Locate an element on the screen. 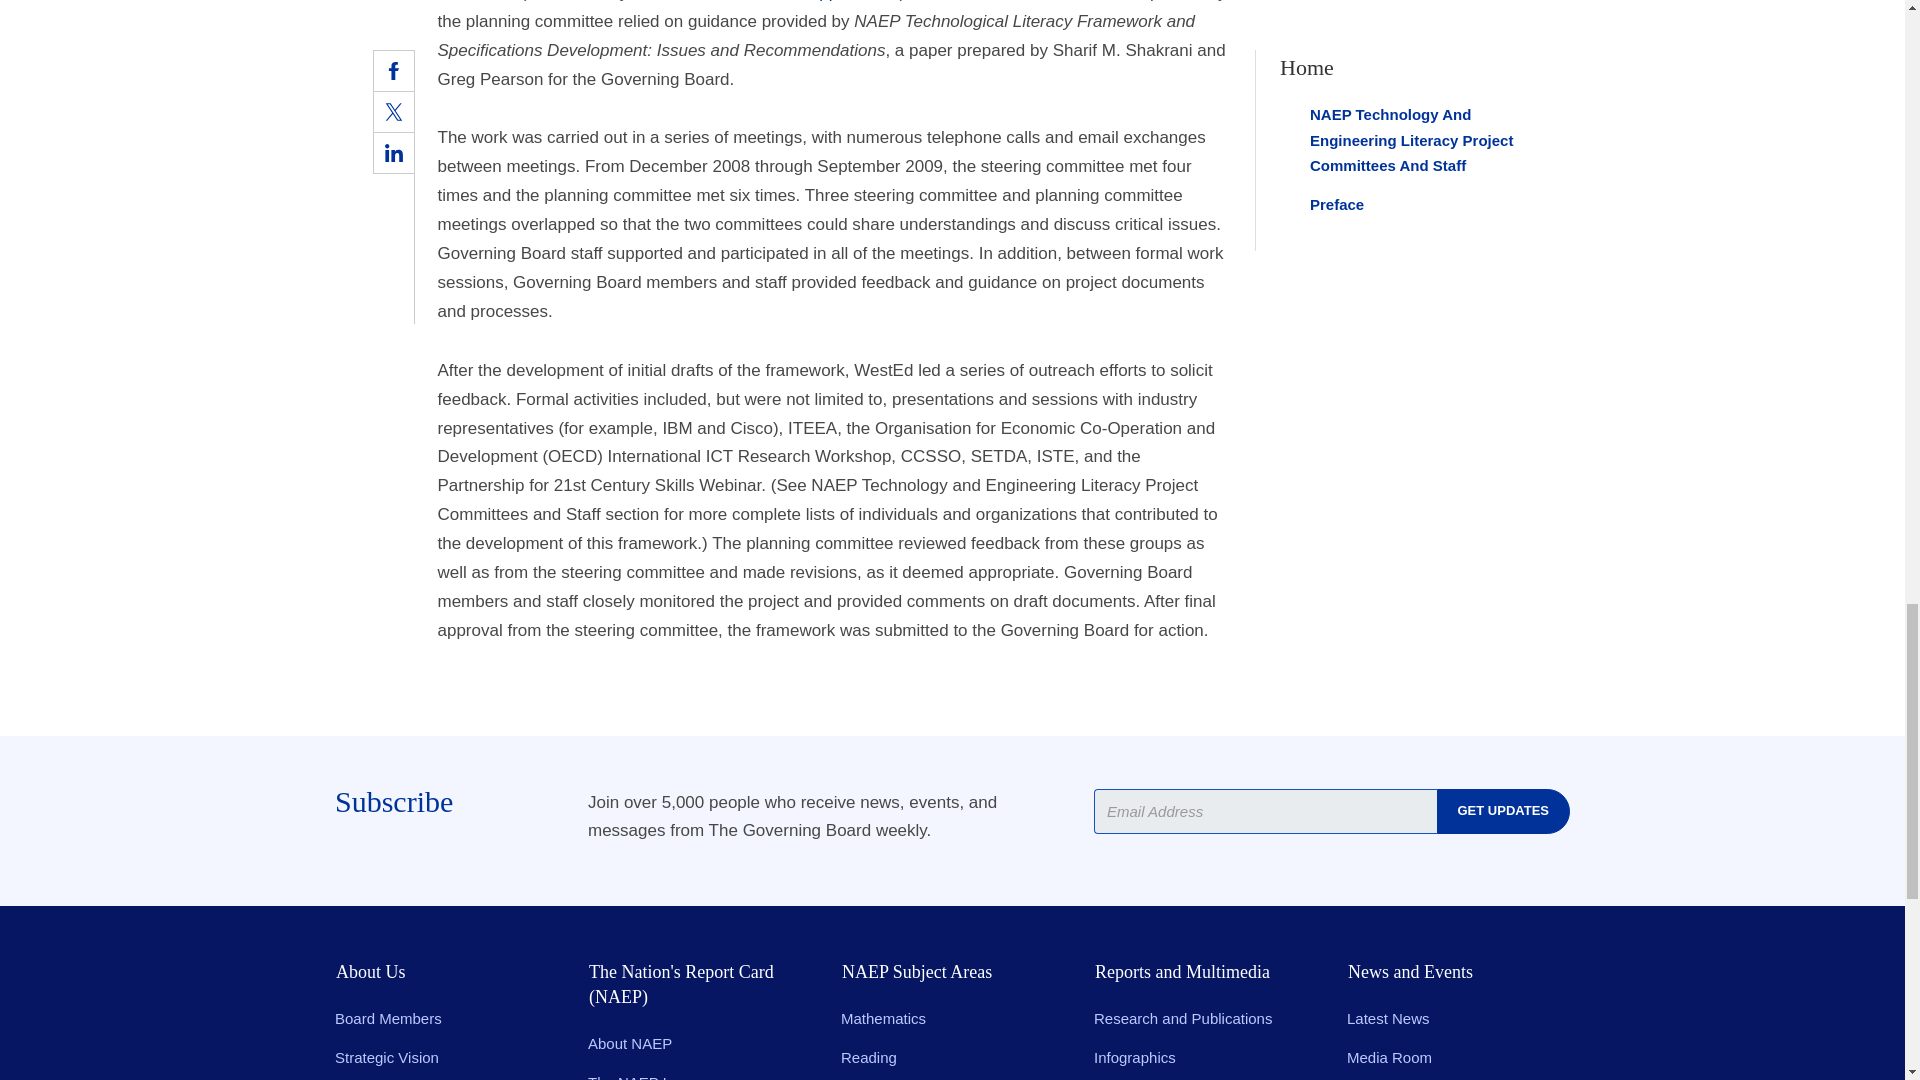 The height and width of the screenshot is (1080, 1920). Get Updates is located at coordinates (1503, 811).